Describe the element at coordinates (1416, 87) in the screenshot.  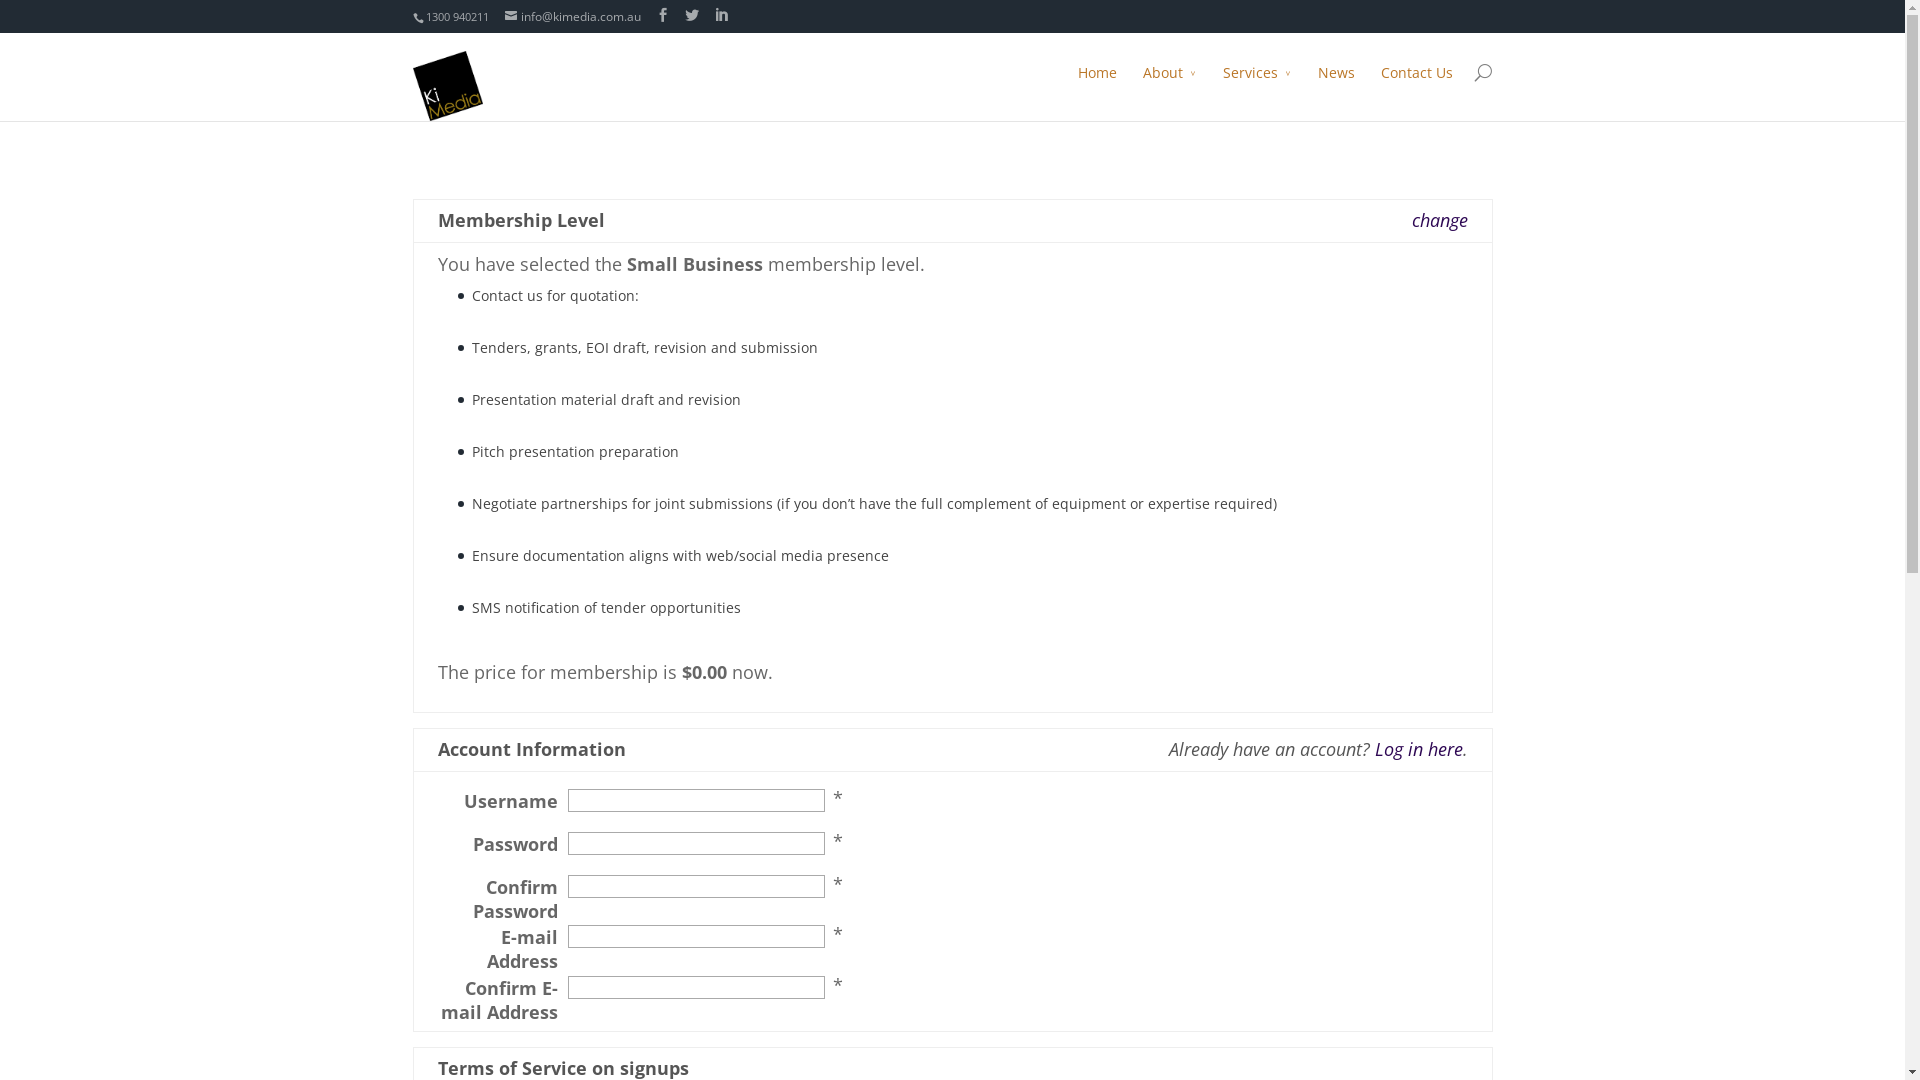
I see `Contact Us` at that location.